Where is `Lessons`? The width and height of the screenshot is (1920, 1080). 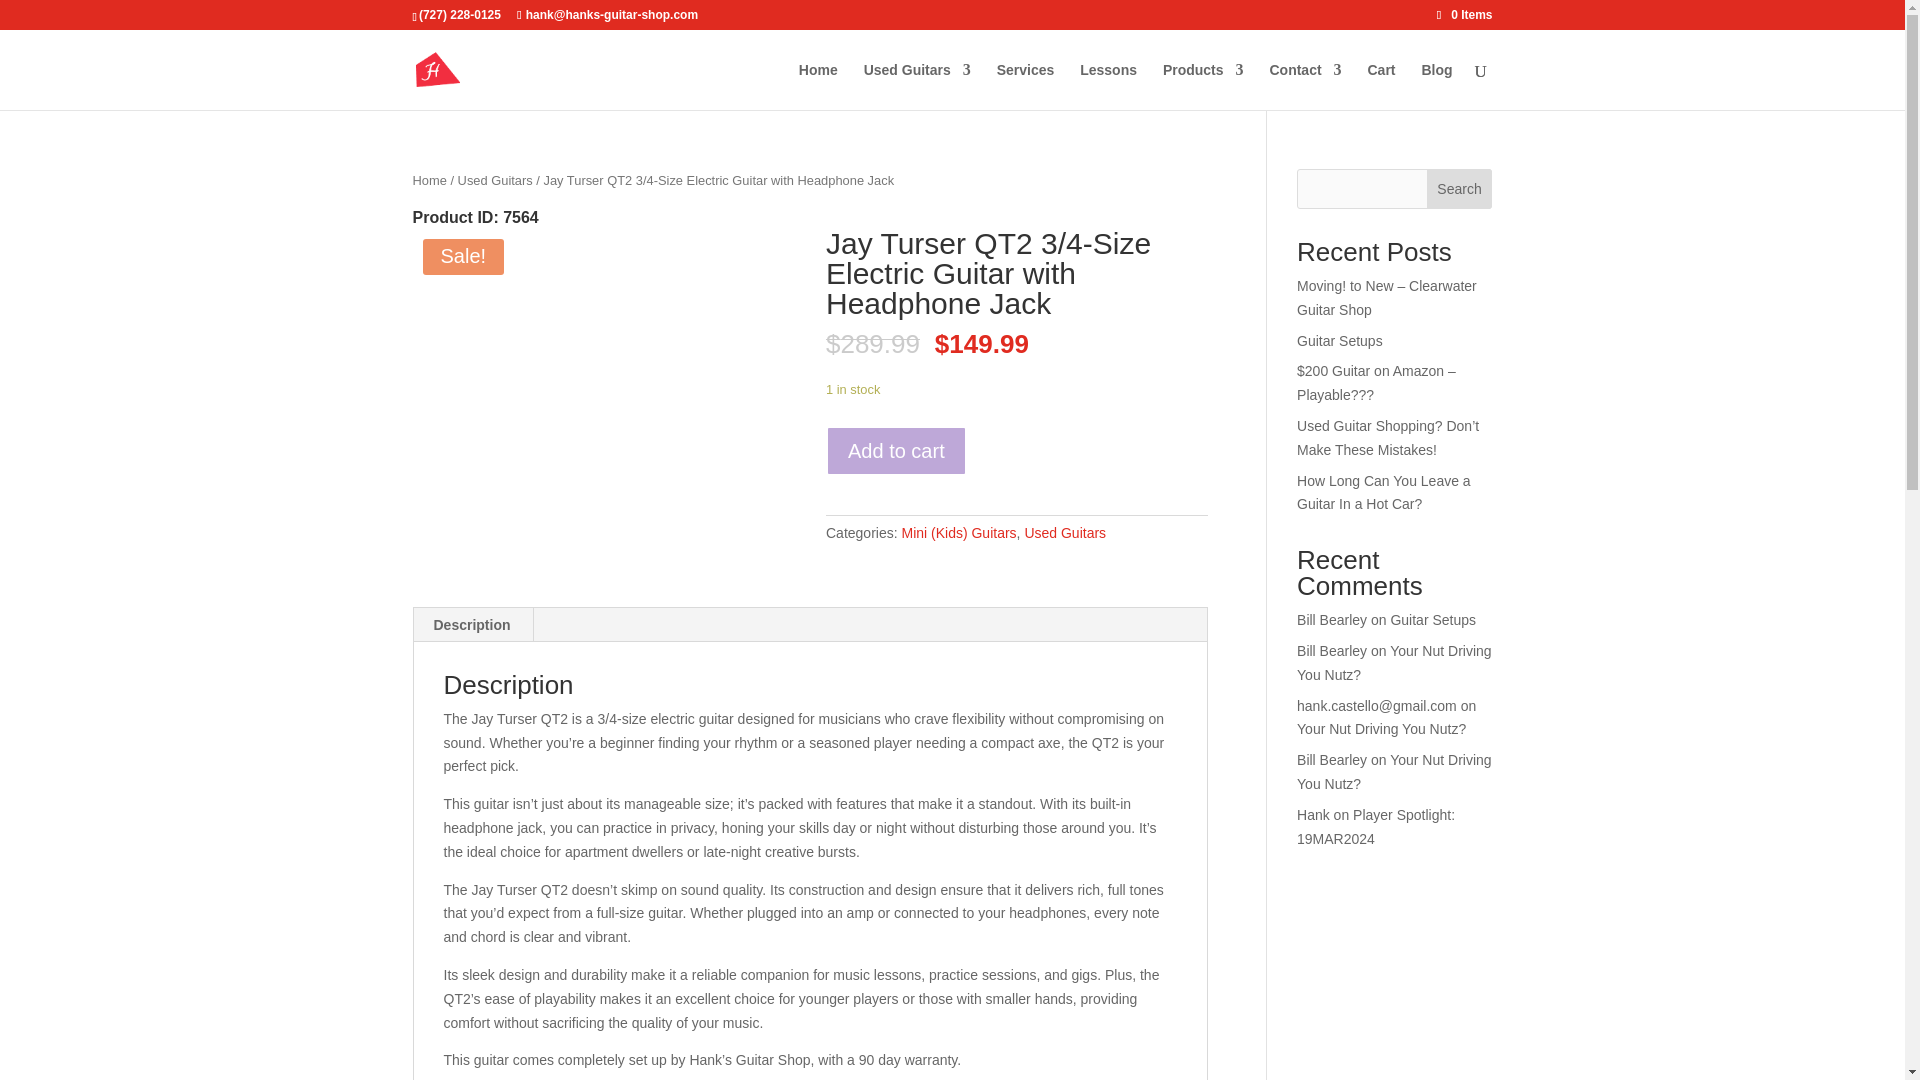
Lessons is located at coordinates (1108, 86).